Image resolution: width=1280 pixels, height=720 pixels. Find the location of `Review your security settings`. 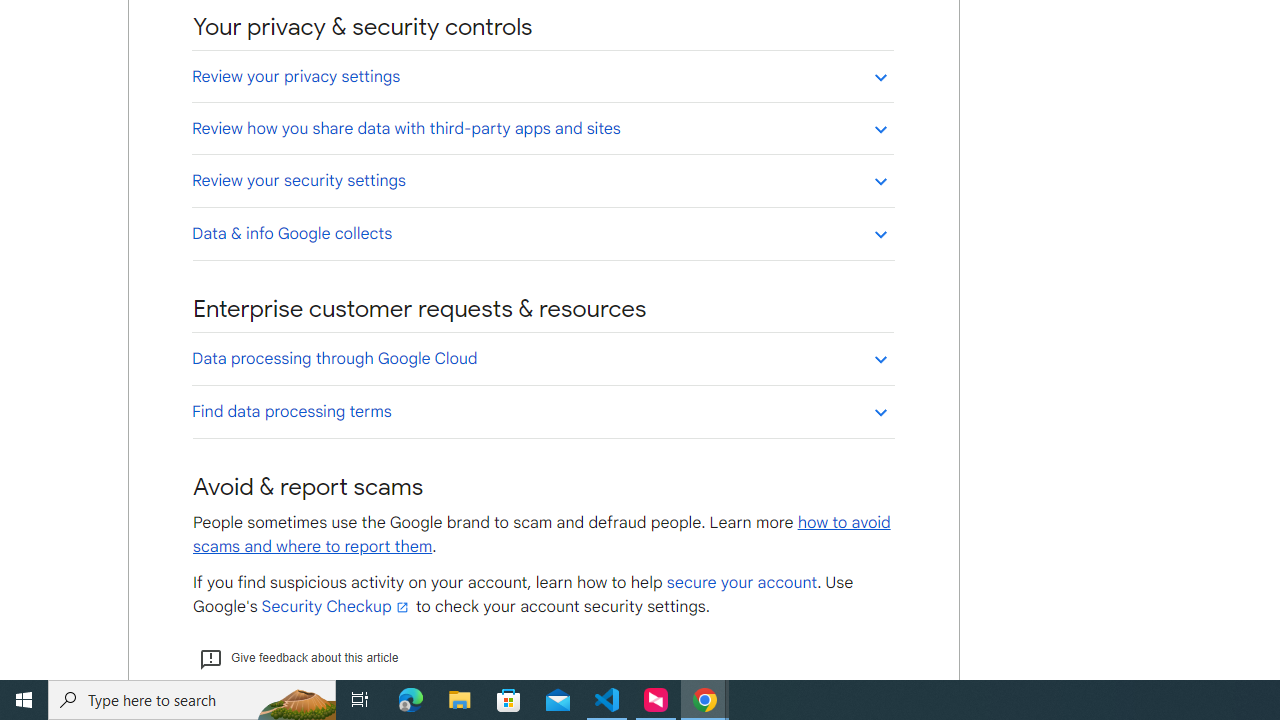

Review your security settings is located at coordinates (542, 180).